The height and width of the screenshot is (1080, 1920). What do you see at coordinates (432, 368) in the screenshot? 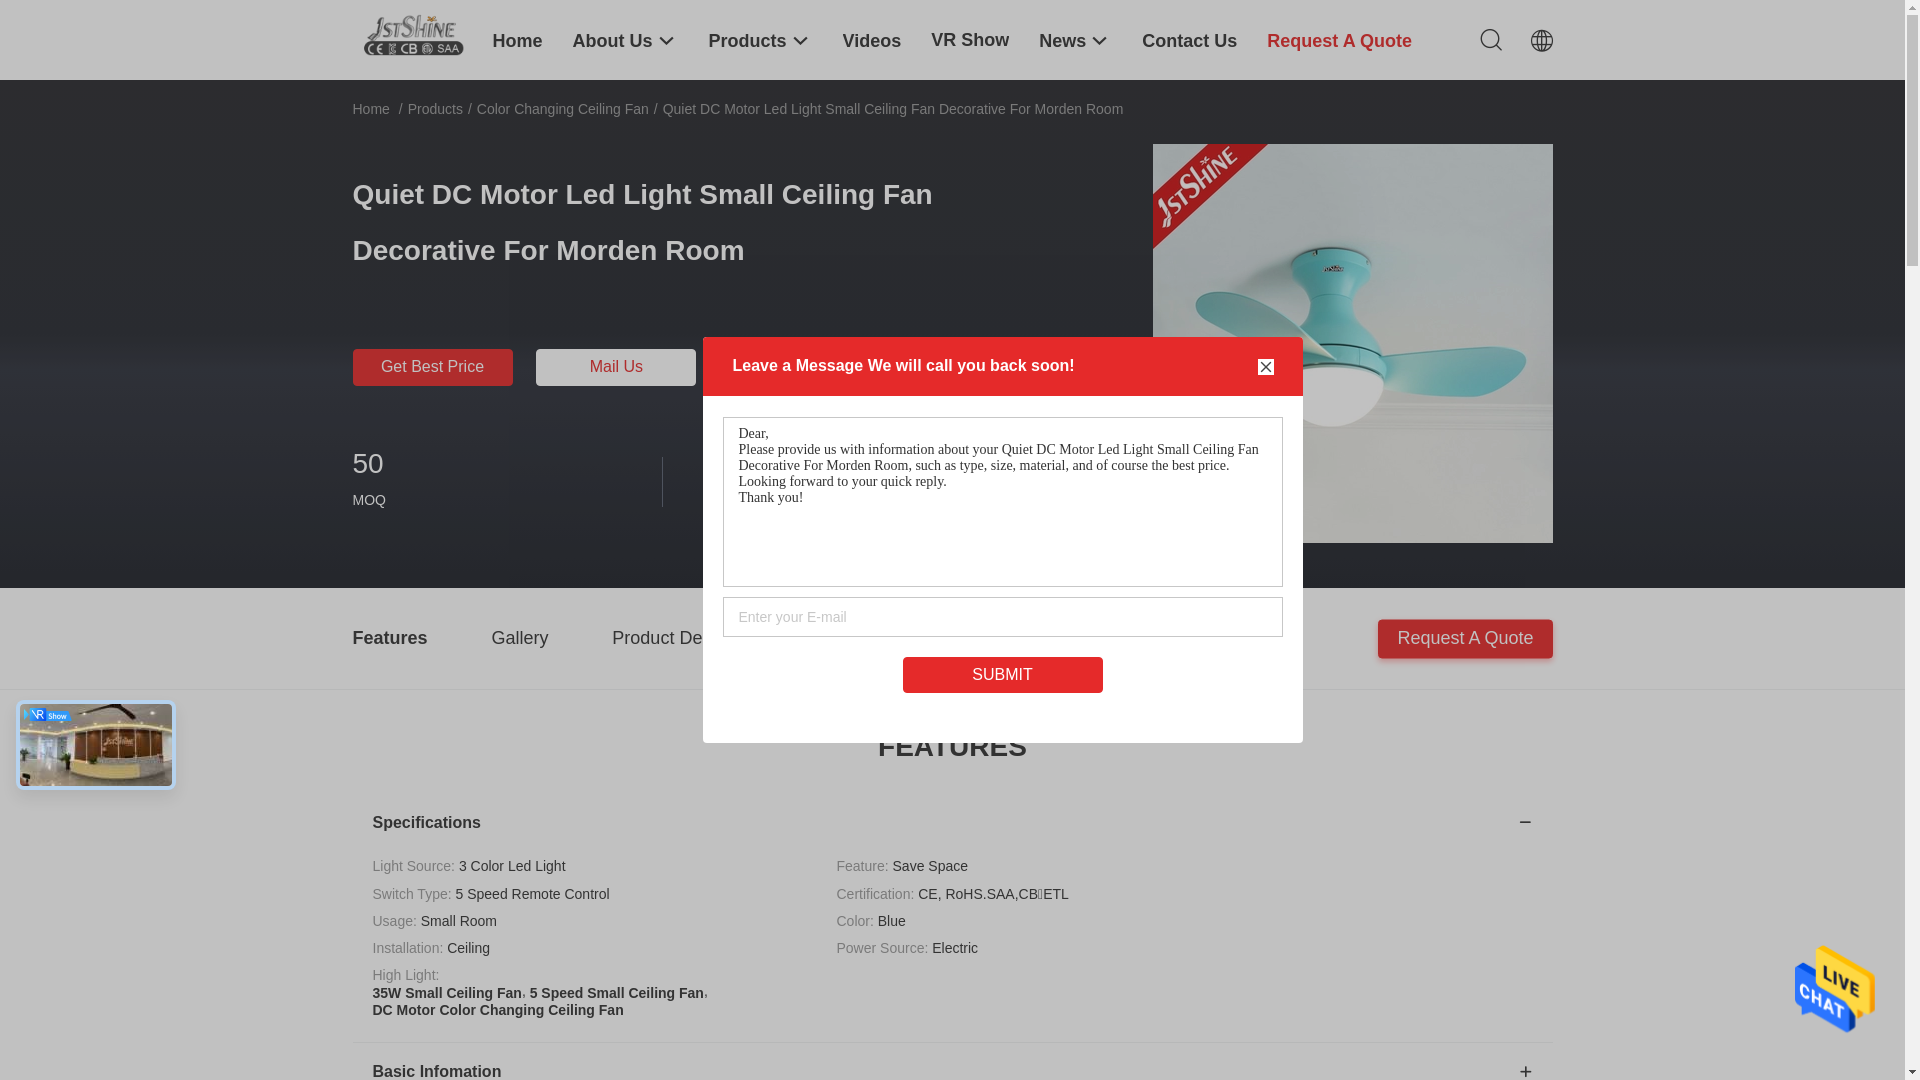
I see `Get Best Price` at bounding box center [432, 368].